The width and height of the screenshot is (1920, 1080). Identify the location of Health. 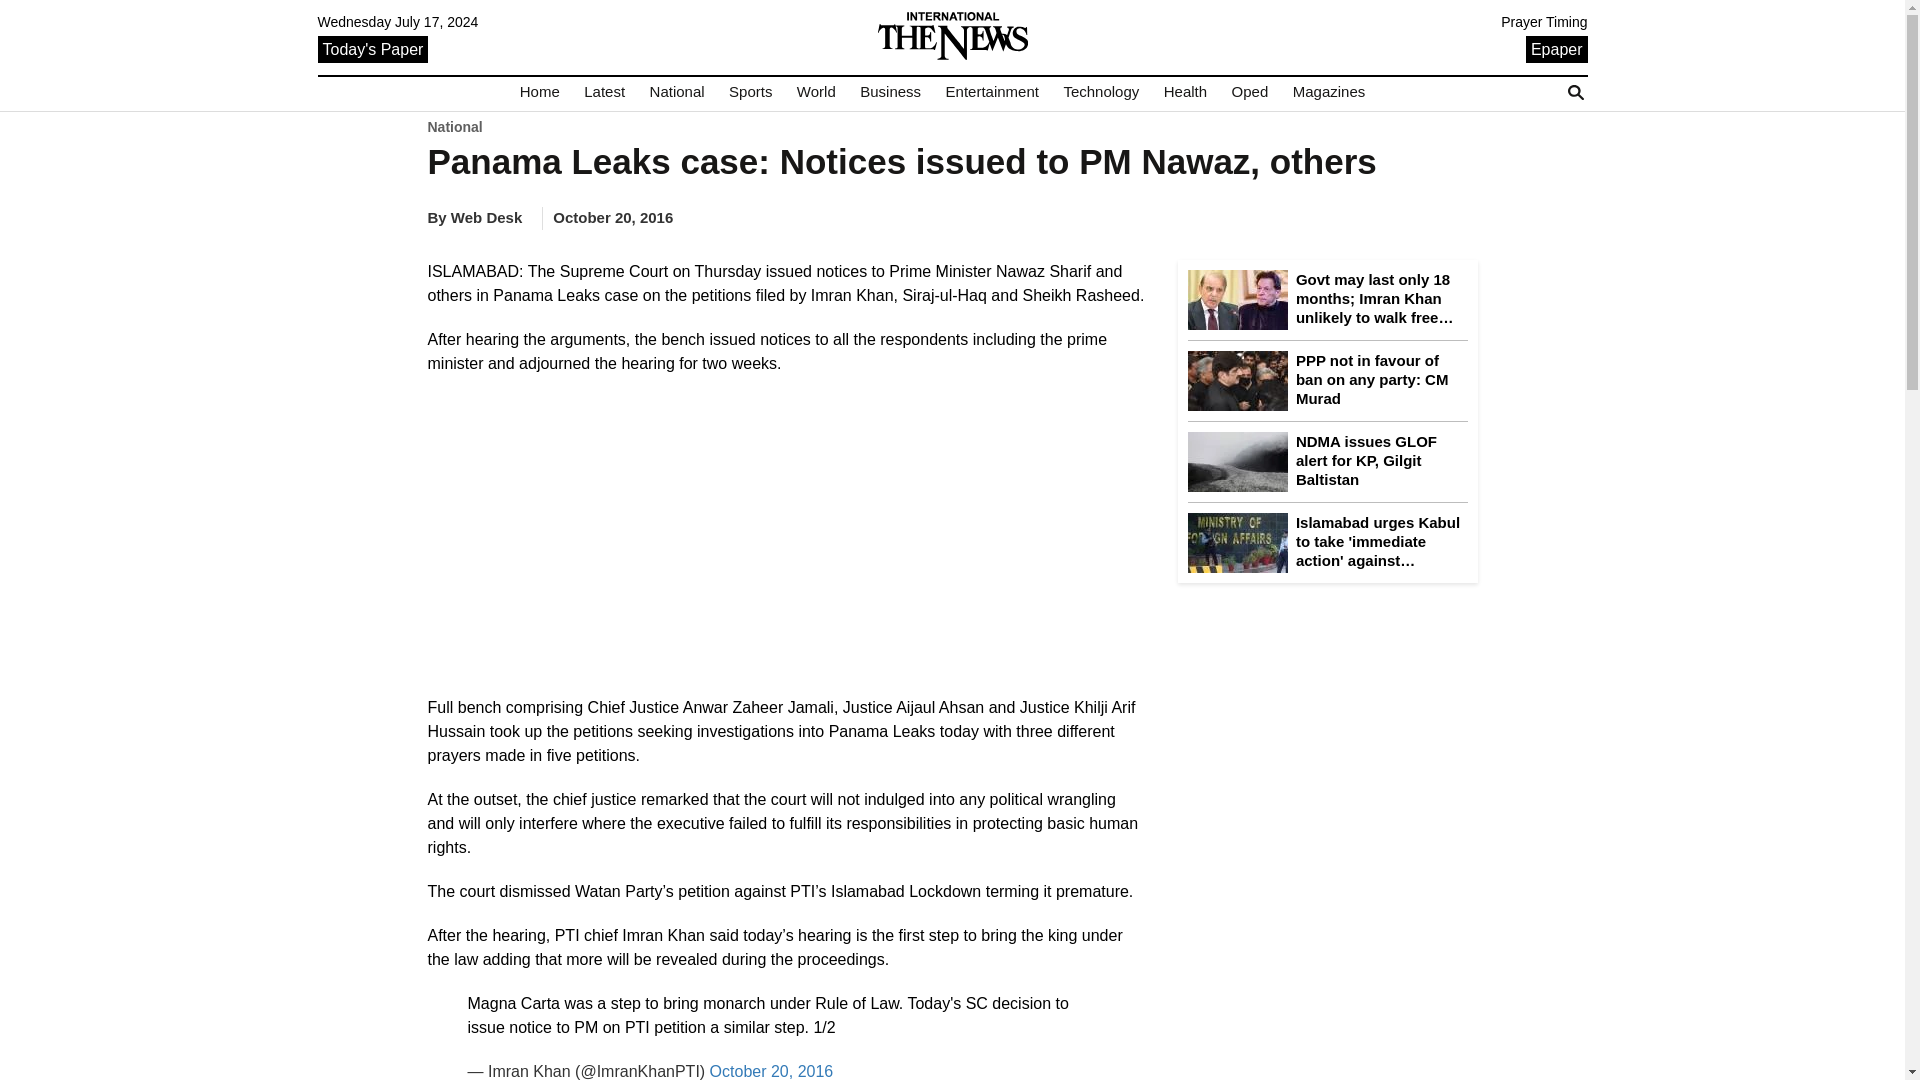
(1185, 92).